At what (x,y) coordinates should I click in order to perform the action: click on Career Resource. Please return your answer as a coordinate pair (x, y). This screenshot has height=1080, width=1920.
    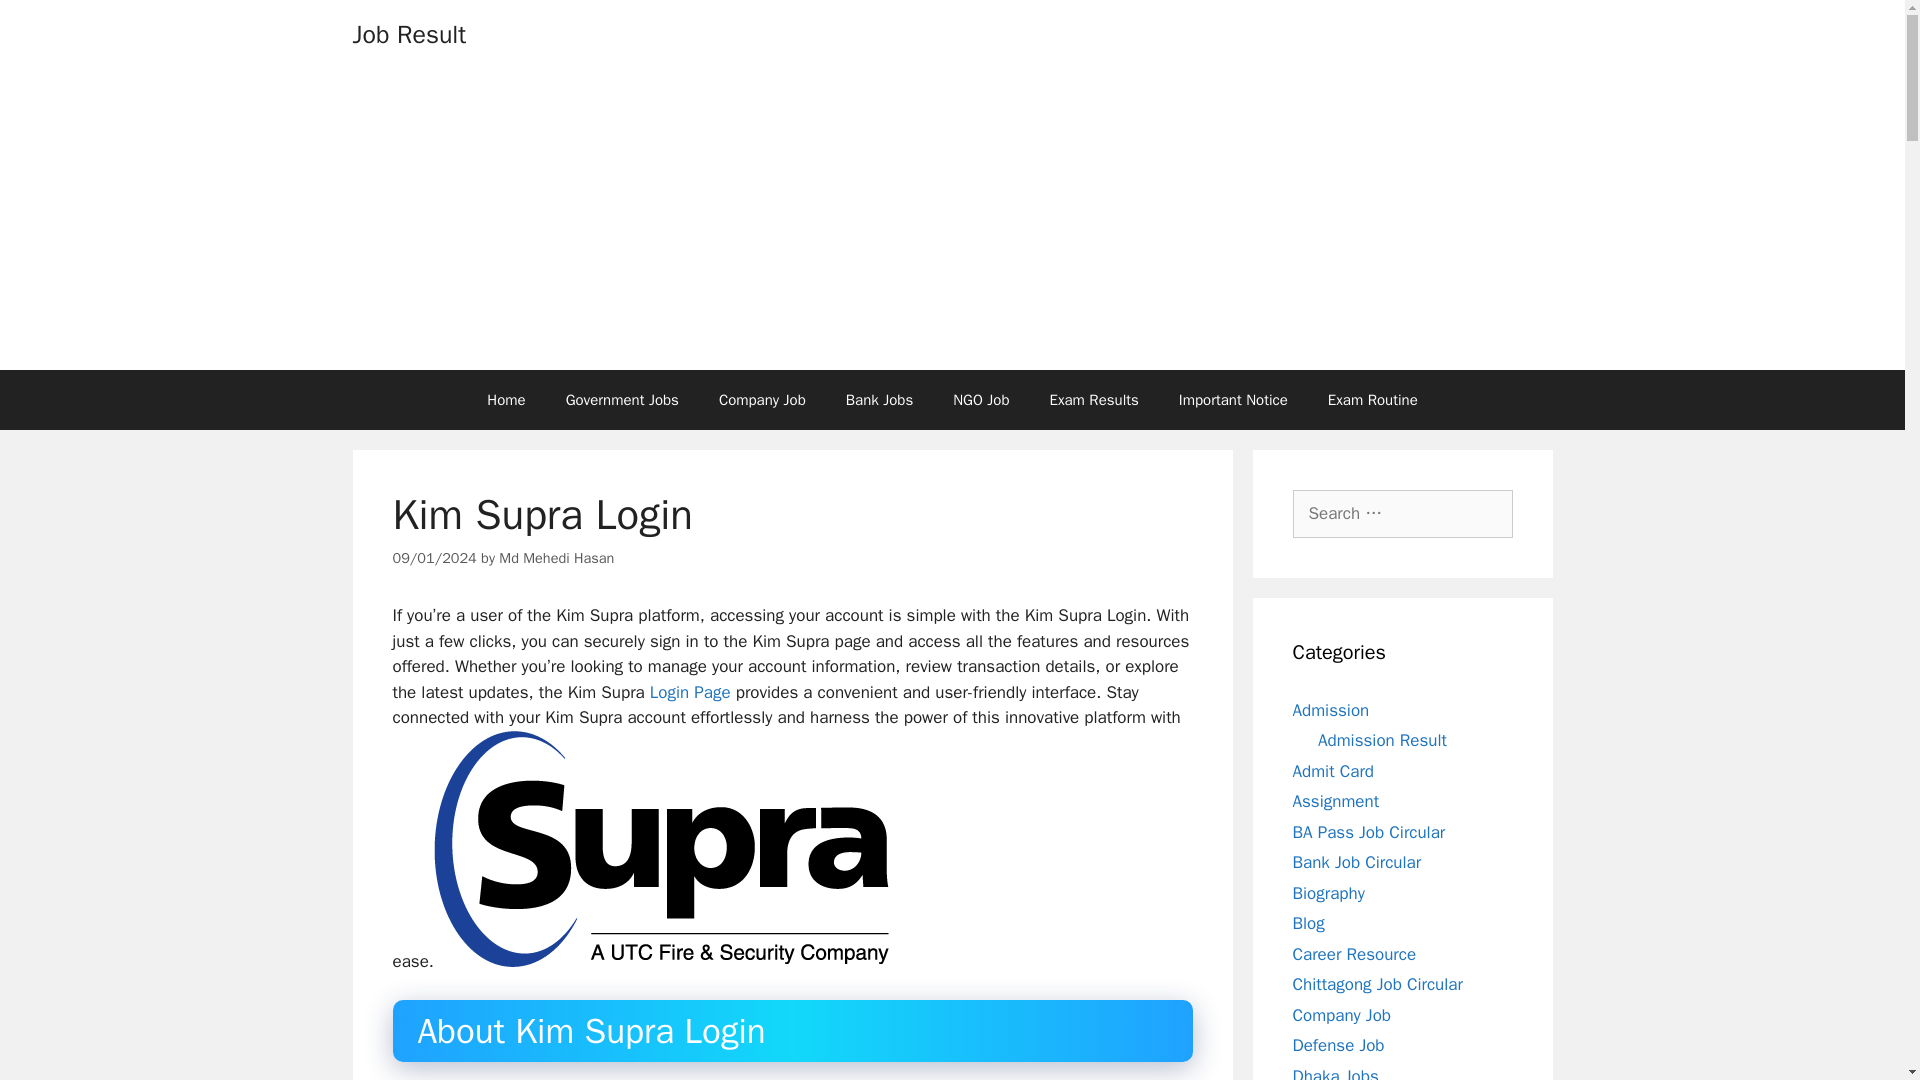
    Looking at the image, I should click on (1354, 954).